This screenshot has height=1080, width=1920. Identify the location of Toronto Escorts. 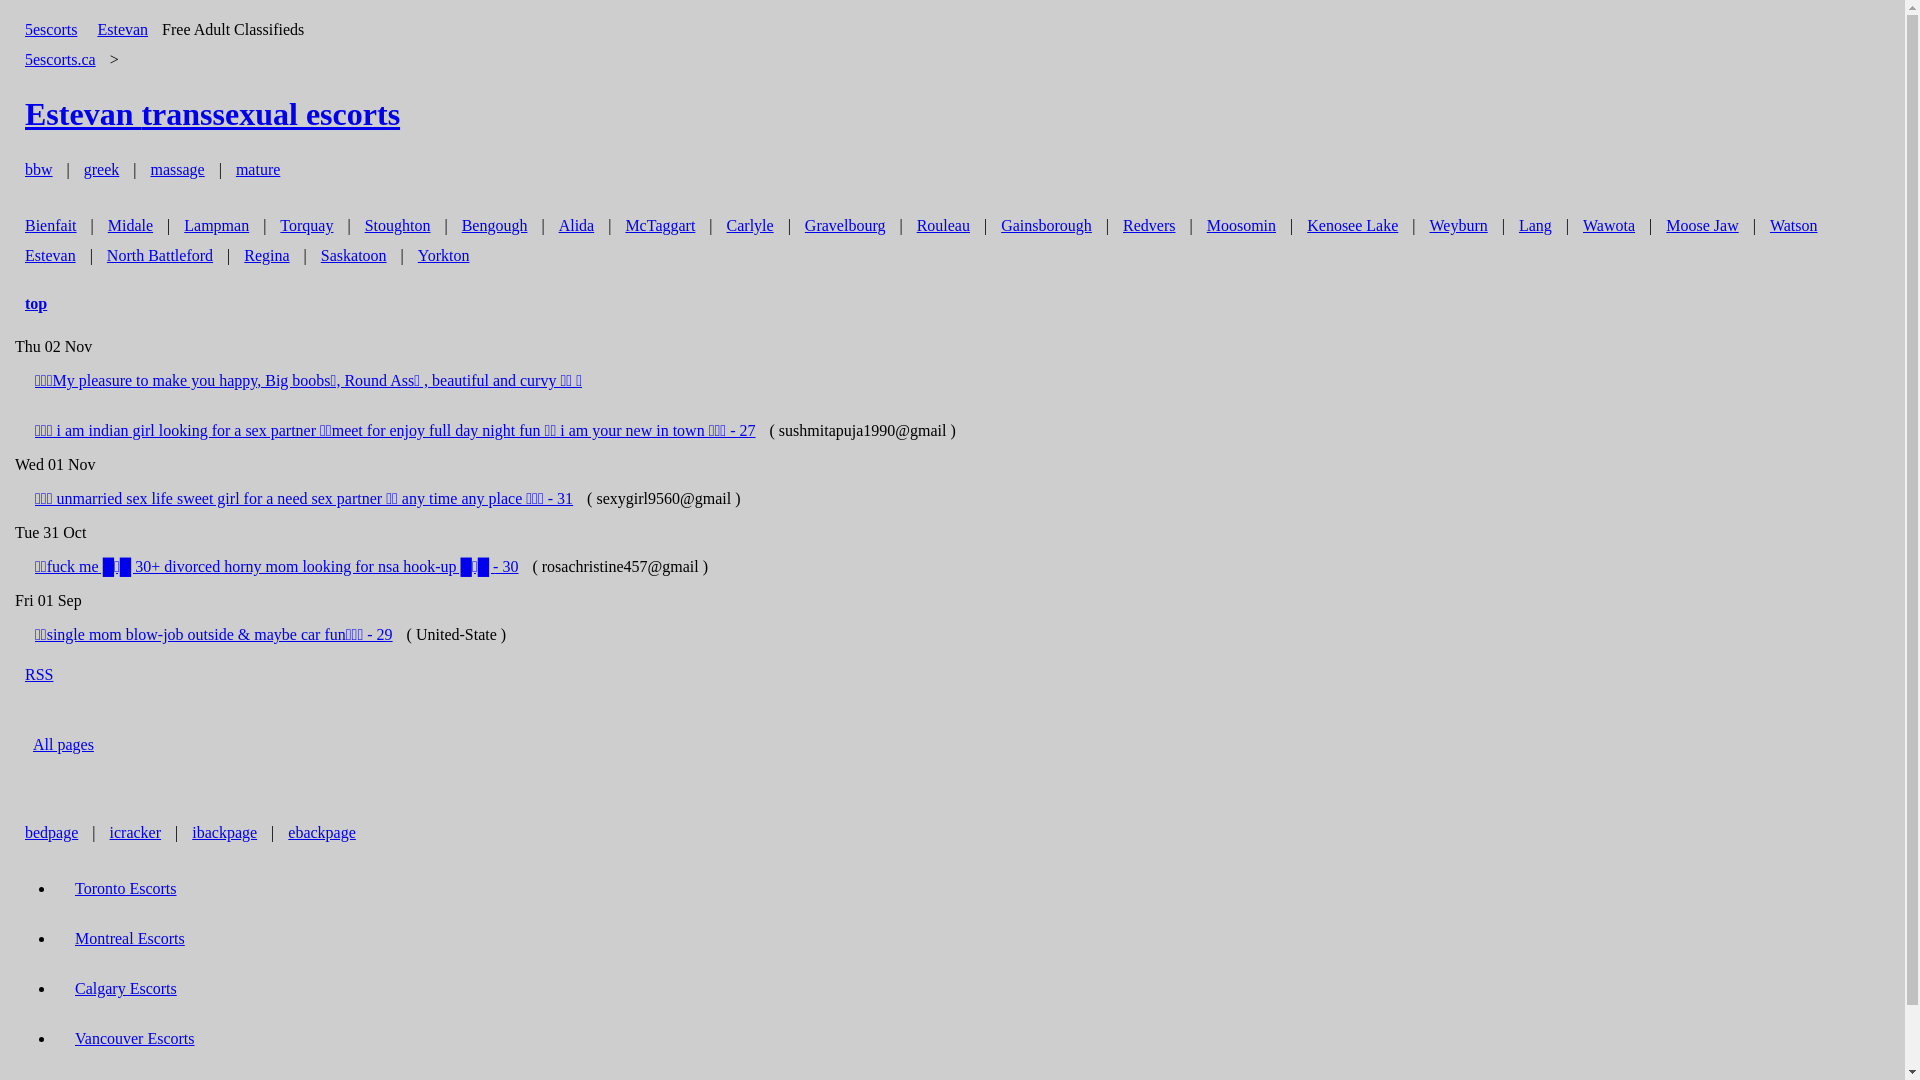
(126, 888).